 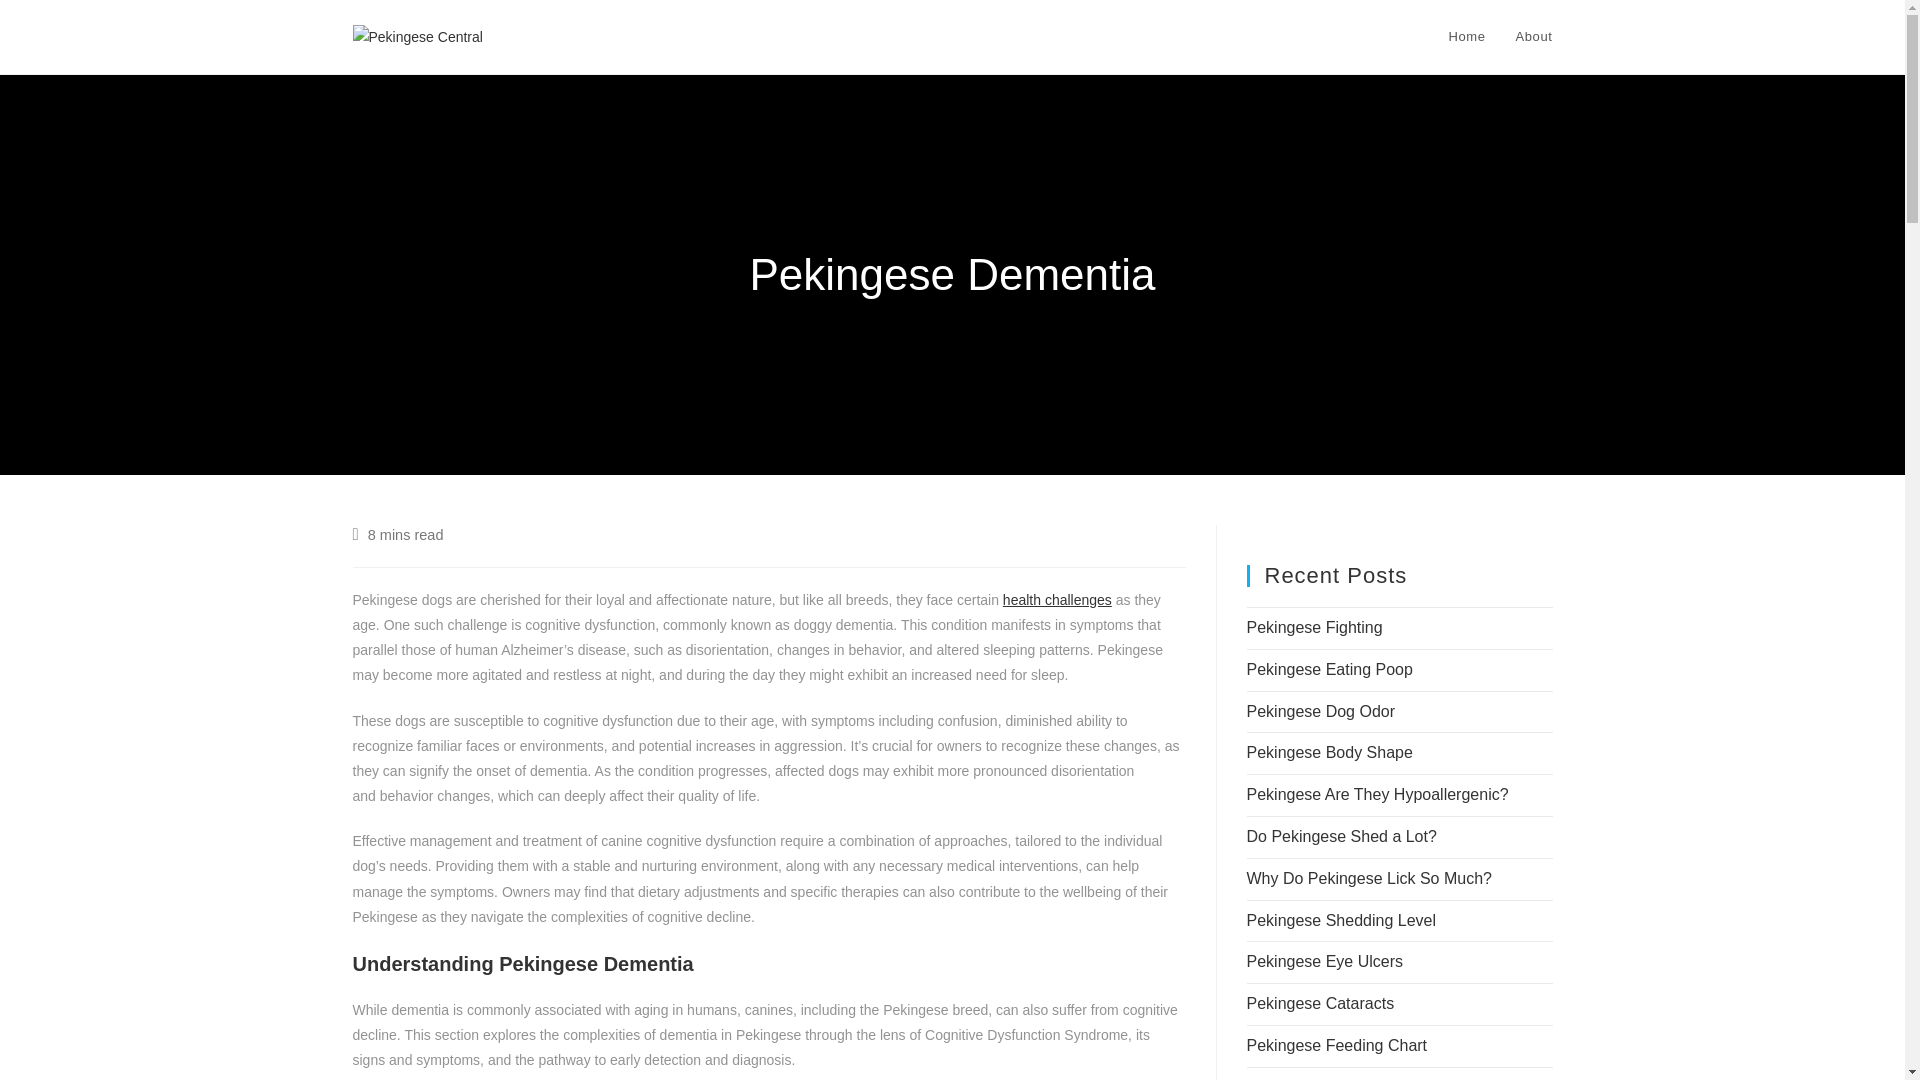 What do you see at coordinates (1336, 1045) in the screenshot?
I see `Pekingese Feeding Chart` at bounding box center [1336, 1045].